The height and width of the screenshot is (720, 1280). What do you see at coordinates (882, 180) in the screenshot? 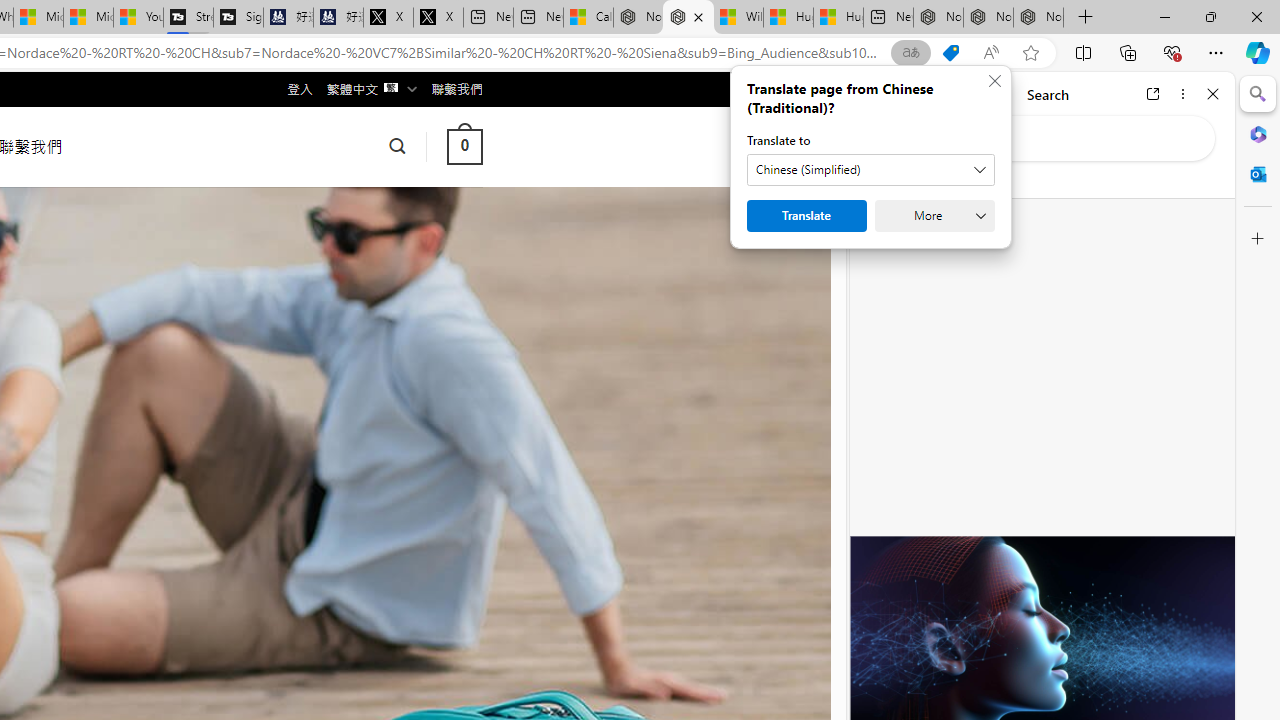
I see `Web scope` at bounding box center [882, 180].